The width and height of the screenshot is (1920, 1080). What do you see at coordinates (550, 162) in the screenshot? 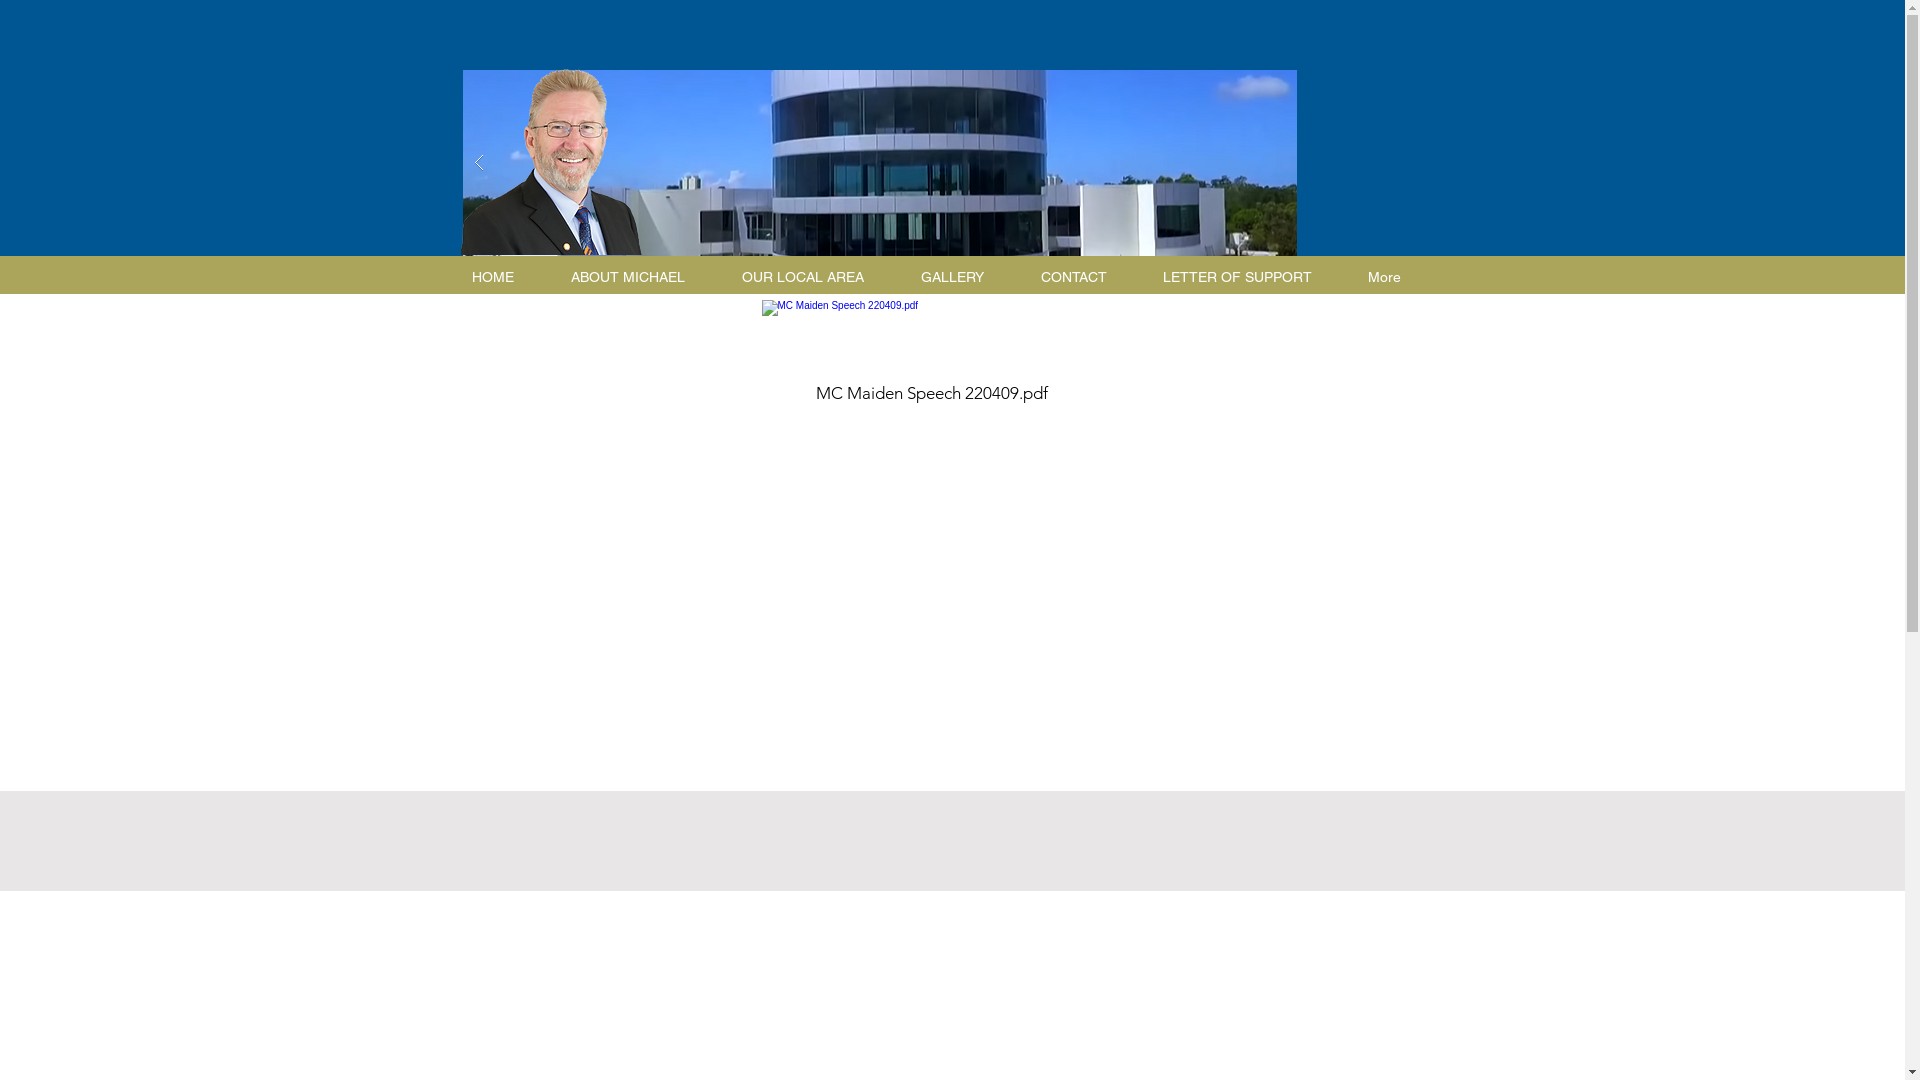
I see `crandon_newphotobanner.png` at bounding box center [550, 162].